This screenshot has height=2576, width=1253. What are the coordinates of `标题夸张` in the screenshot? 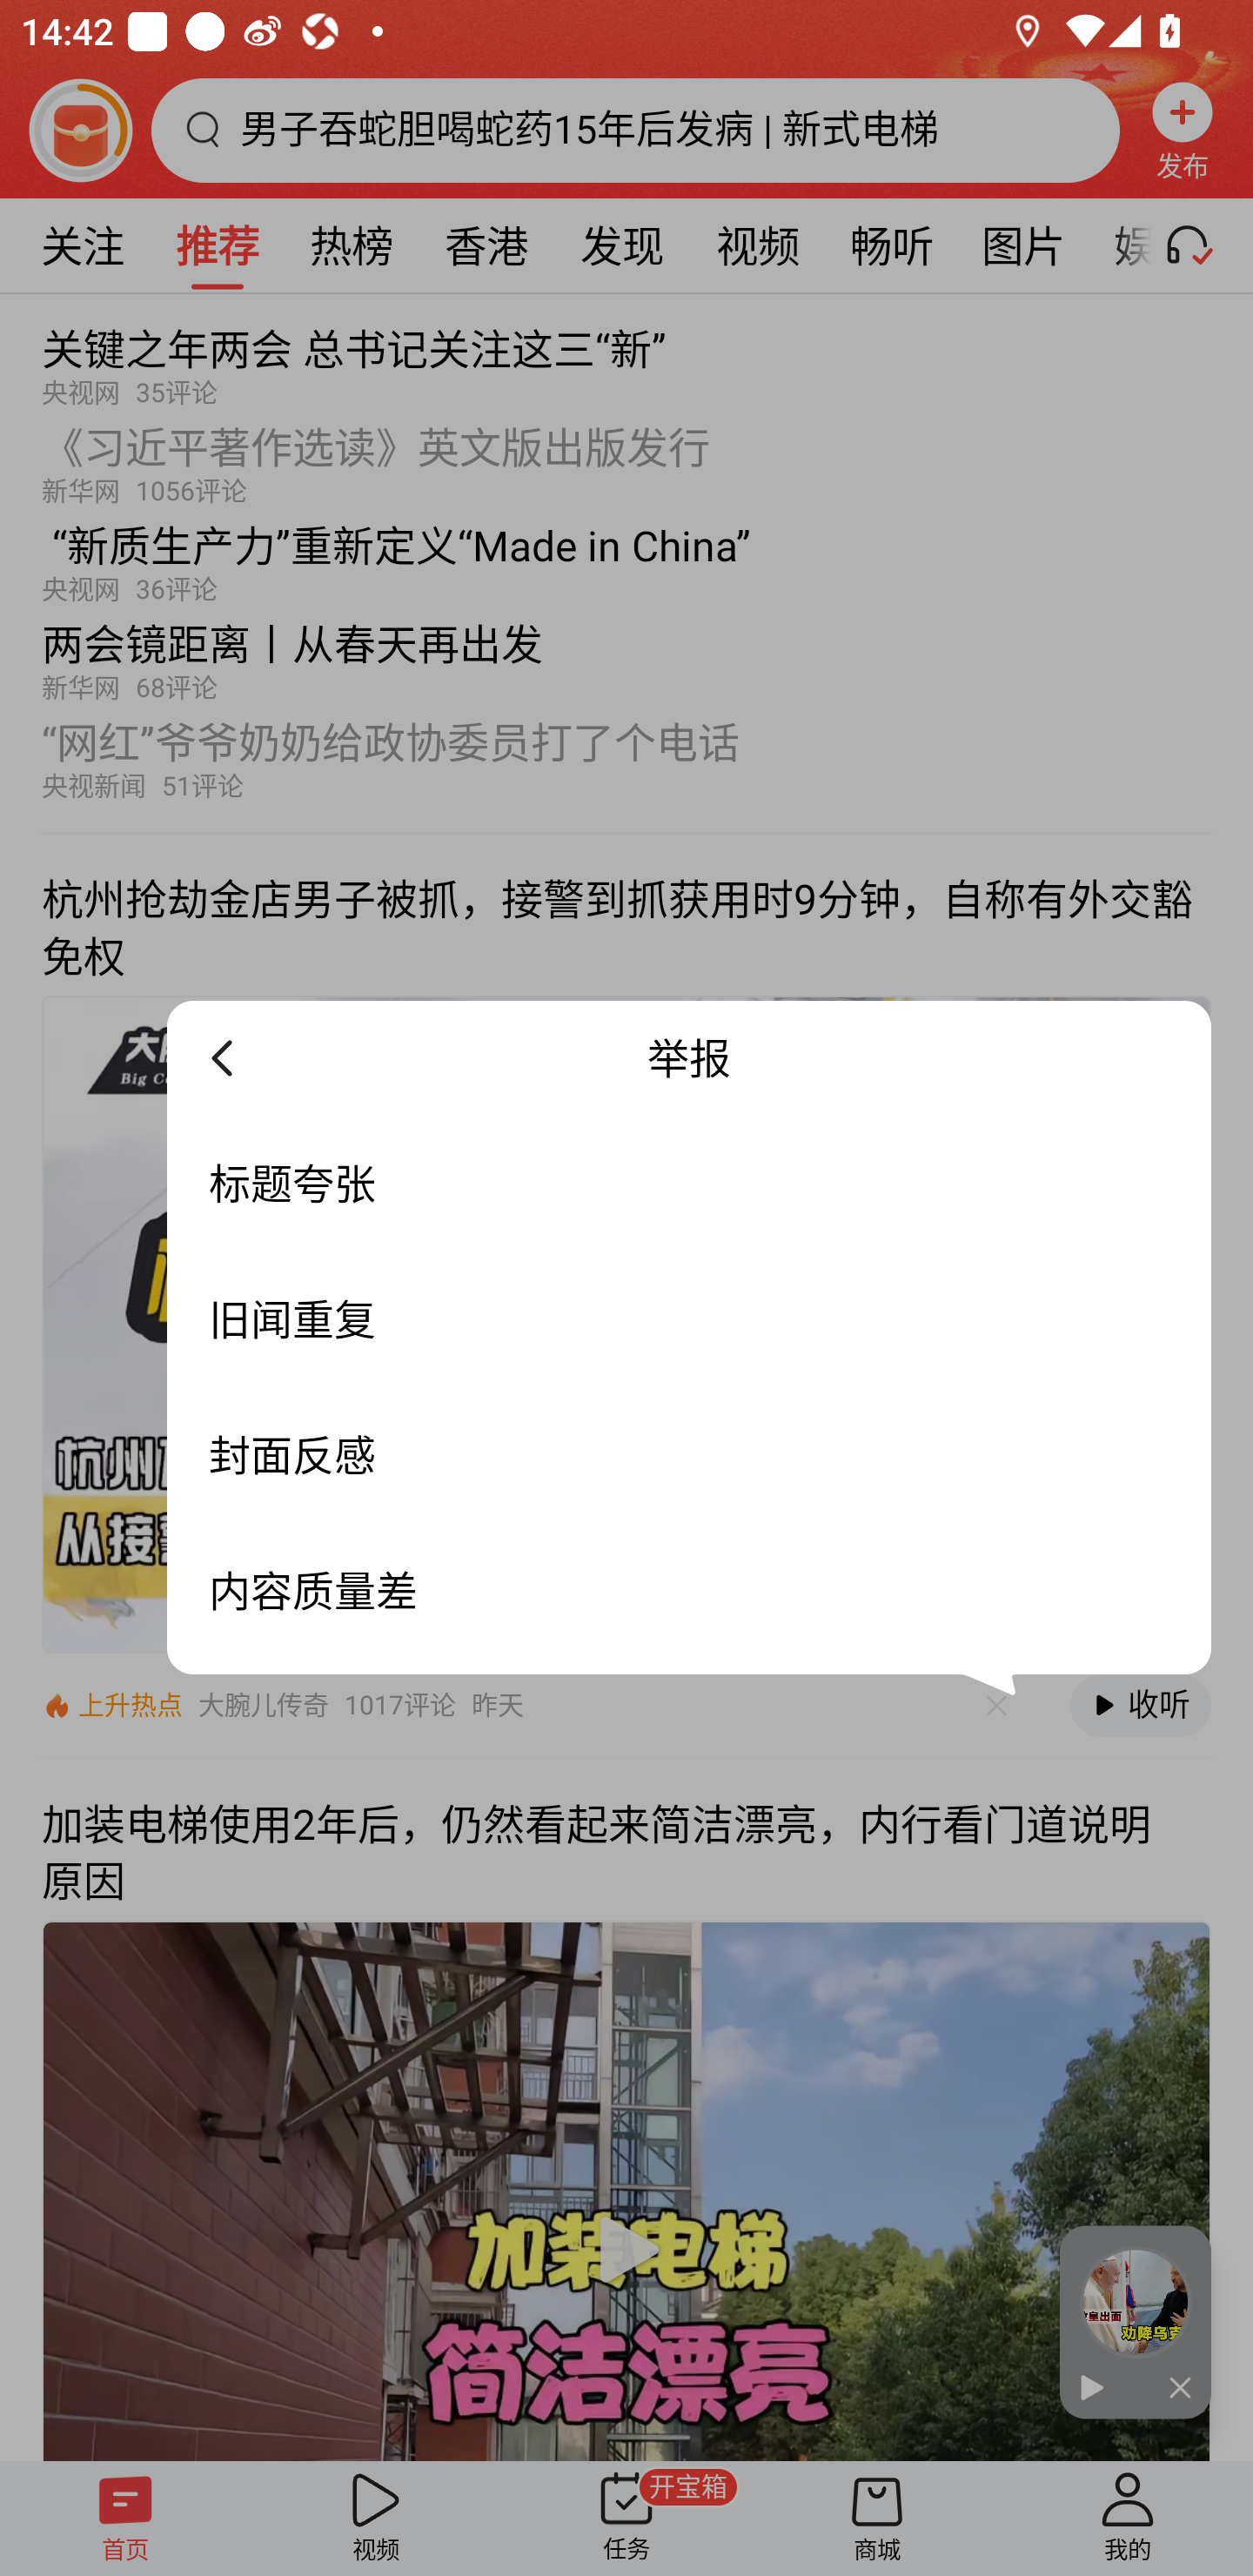 It's located at (689, 1184).